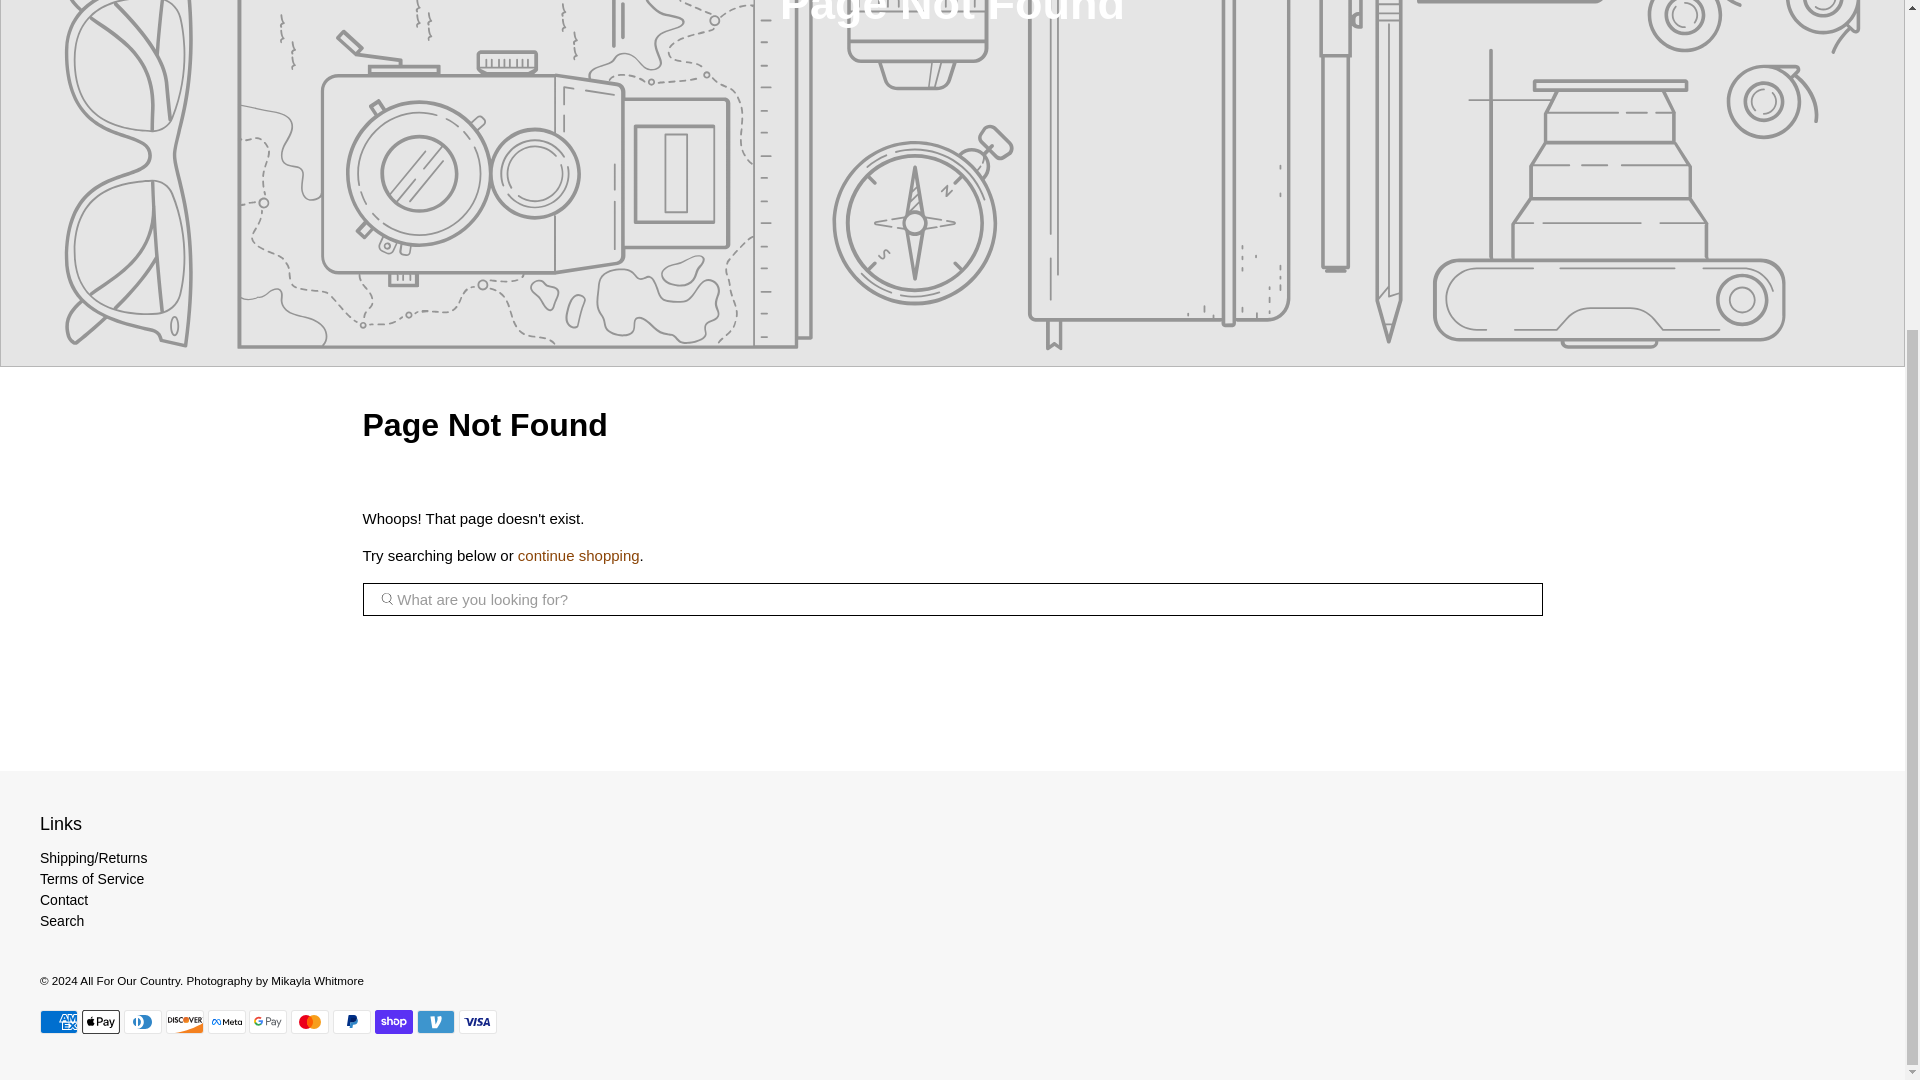  What do you see at coordinates (142, 1021) in the screenshot?
I see `Diners Club` at bounding box center [142, 1021].